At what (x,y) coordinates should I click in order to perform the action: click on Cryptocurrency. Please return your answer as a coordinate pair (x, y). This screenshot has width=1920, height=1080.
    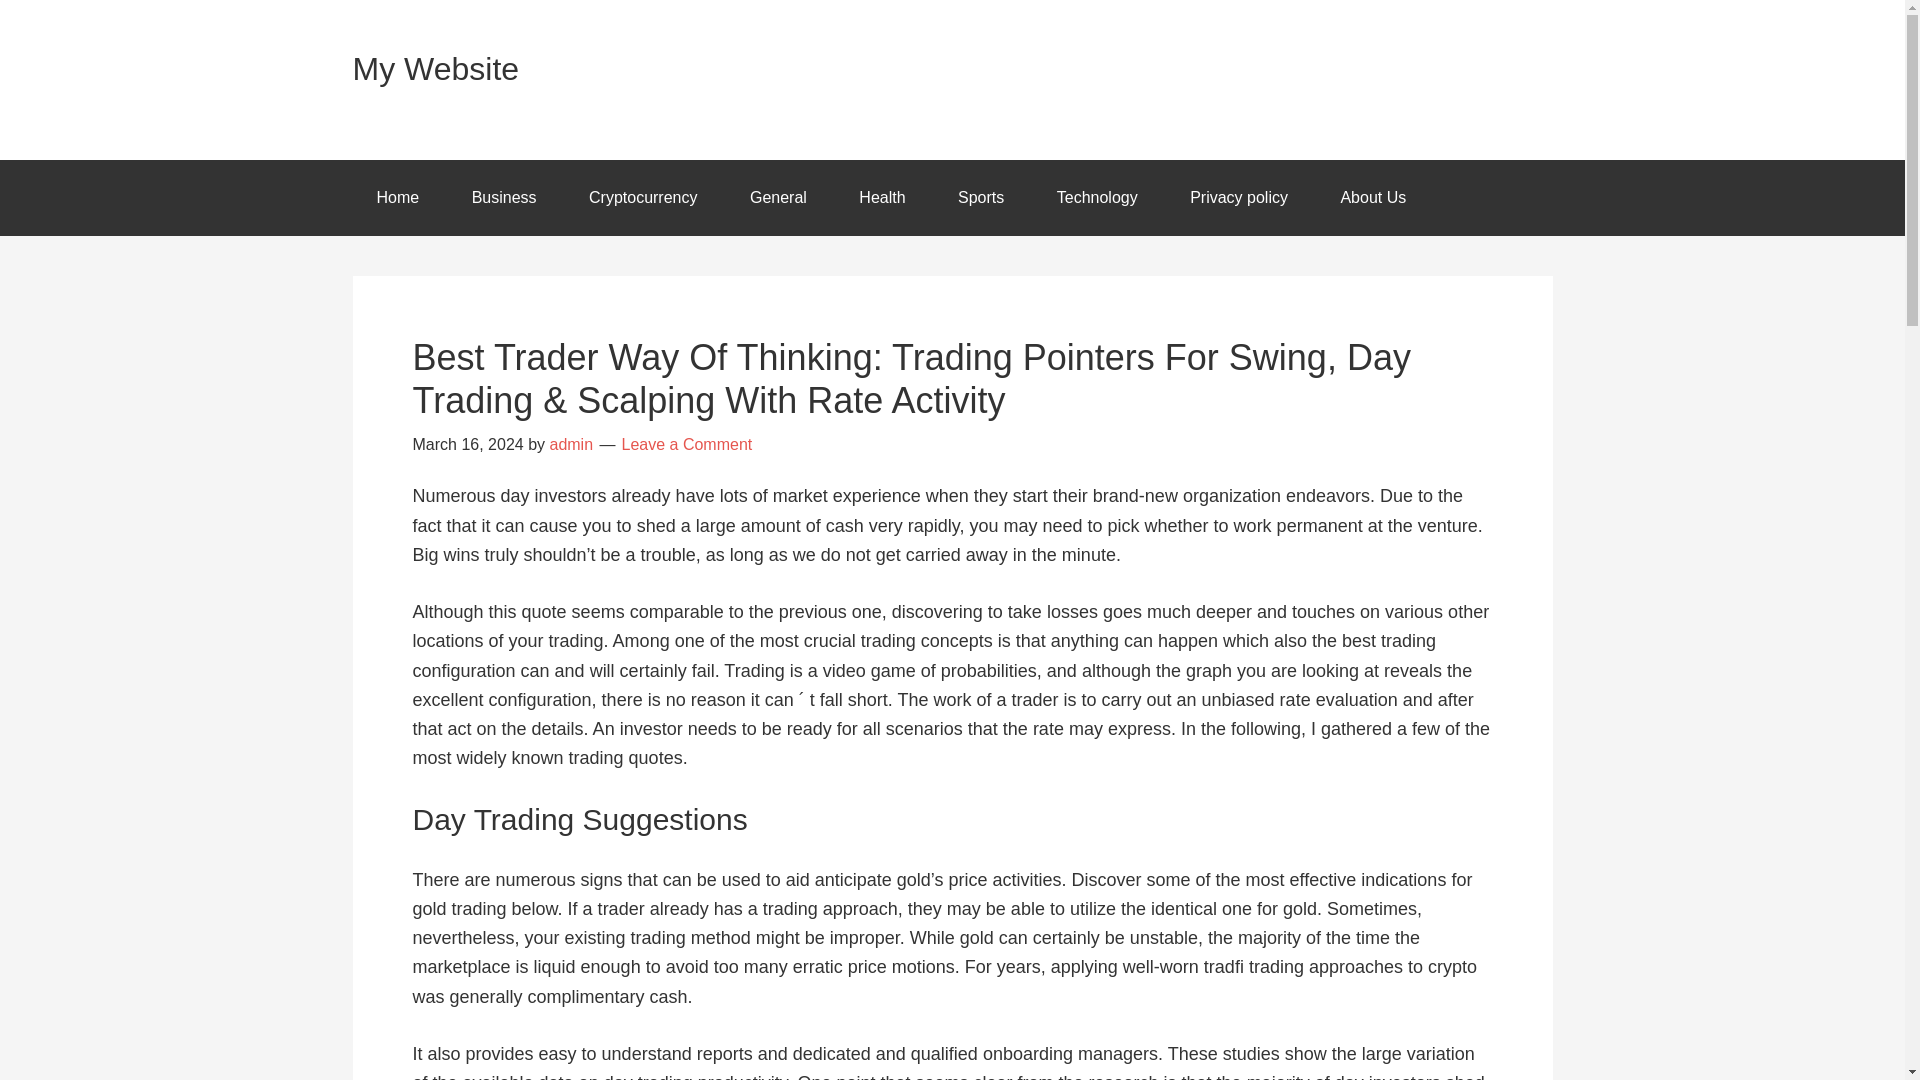
    Looking at the image, I should click on (642, 198).